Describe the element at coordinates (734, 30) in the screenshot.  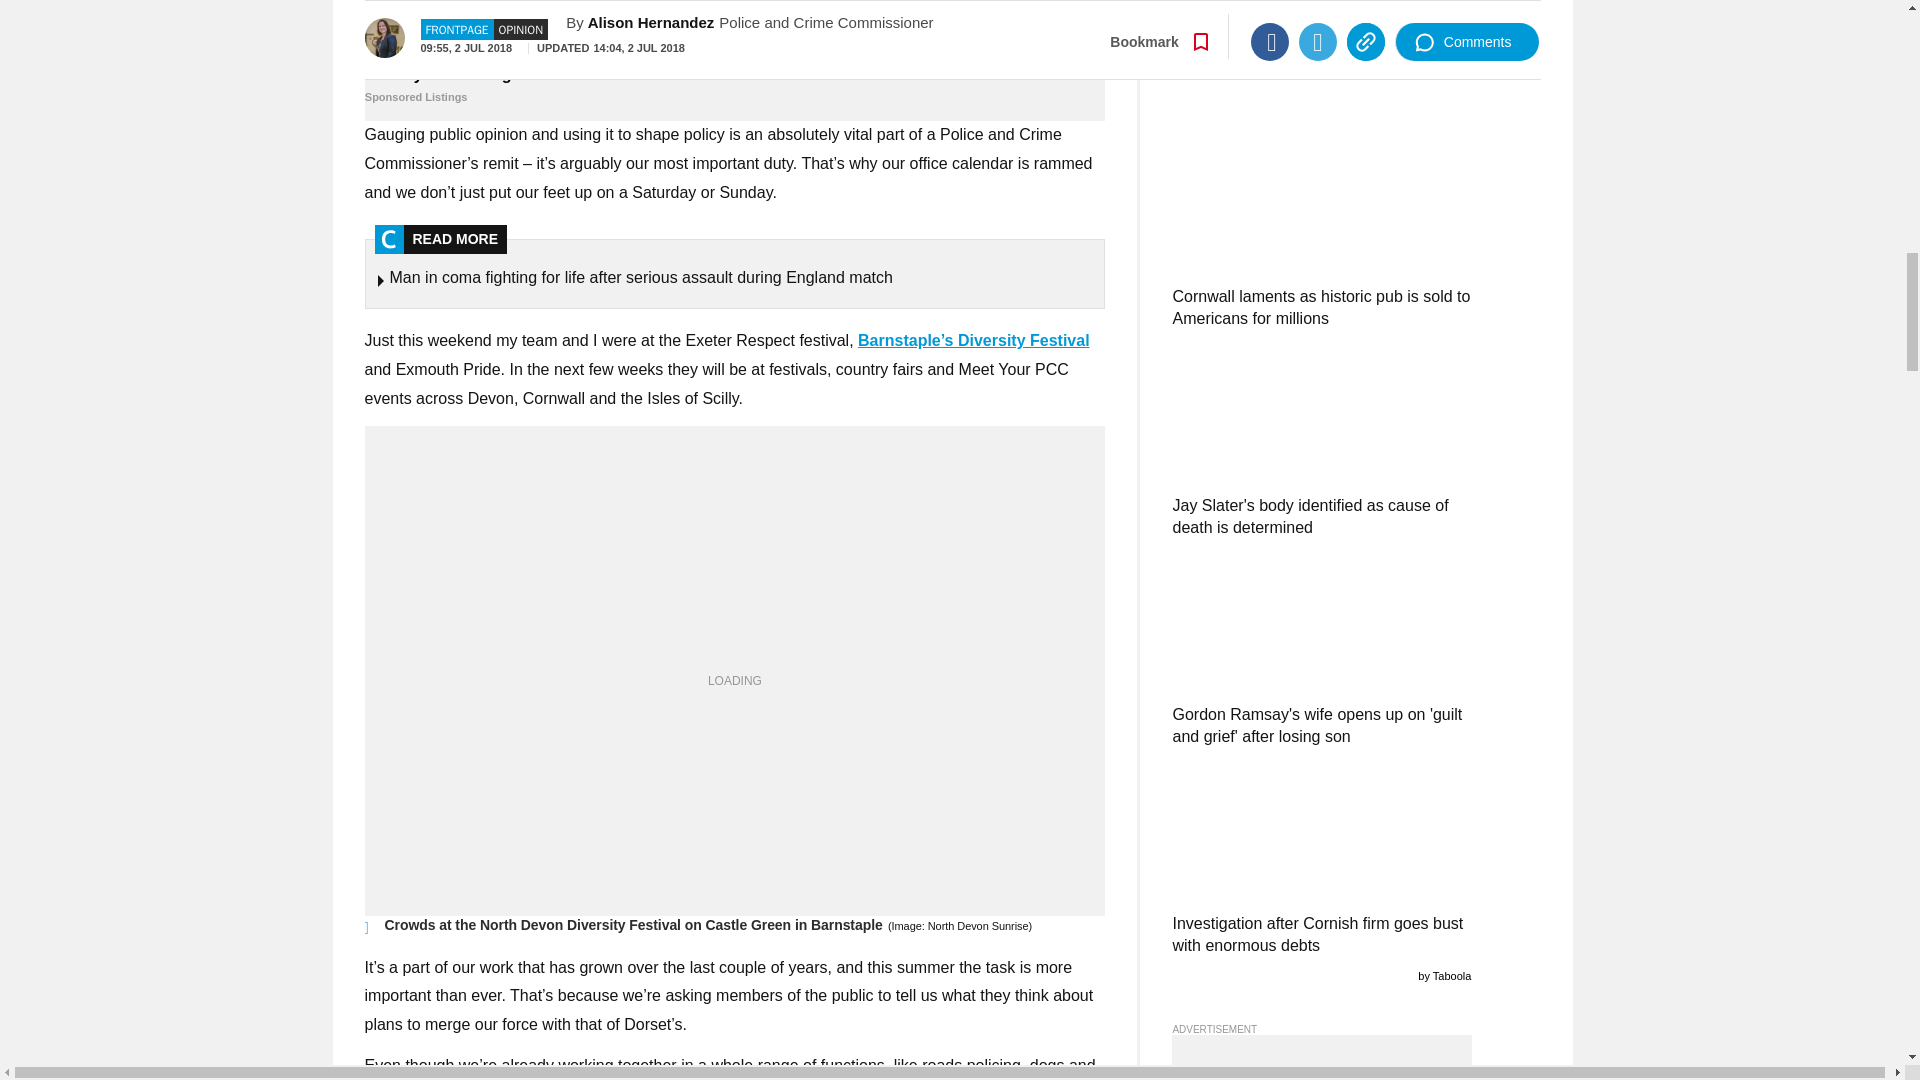
I see `Fertility Clinics Might Be Better Than You Think` at that location.